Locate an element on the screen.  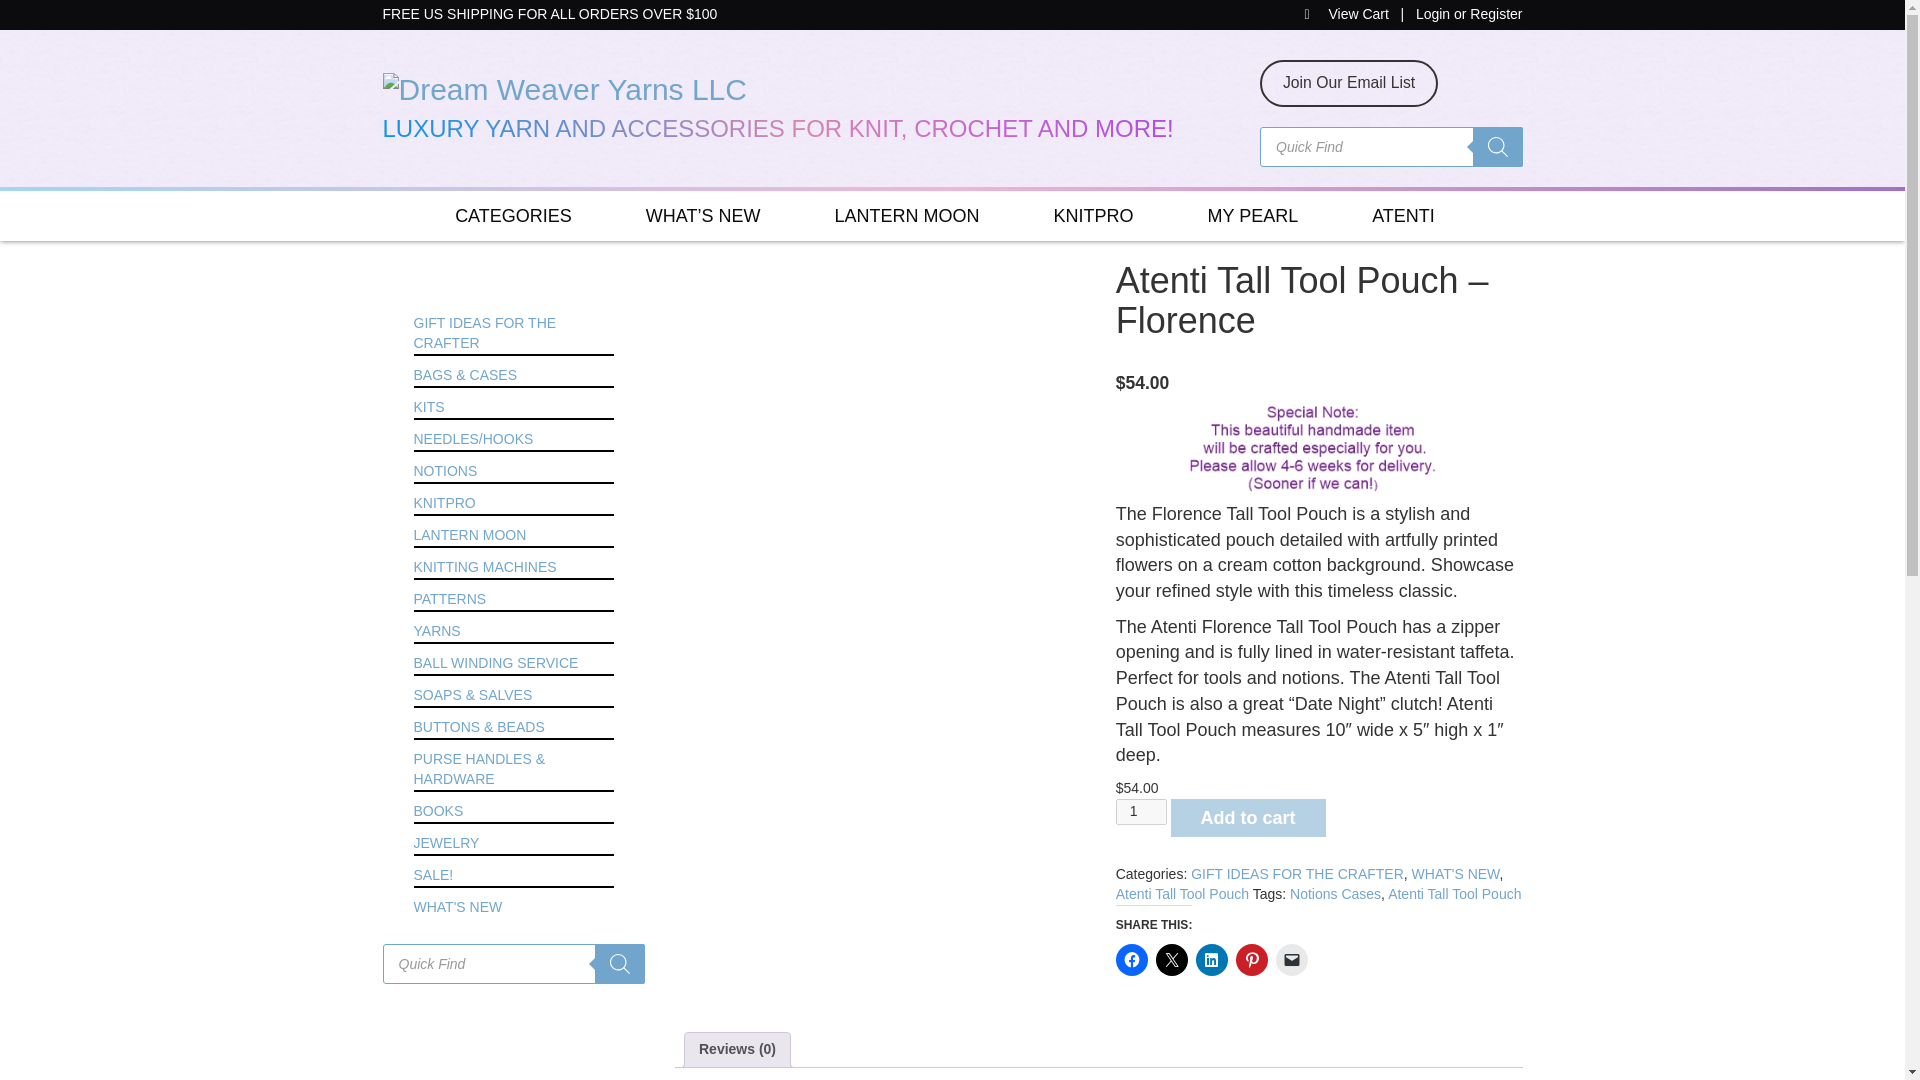
CATEGORIES is located at coordinates (513, 216).